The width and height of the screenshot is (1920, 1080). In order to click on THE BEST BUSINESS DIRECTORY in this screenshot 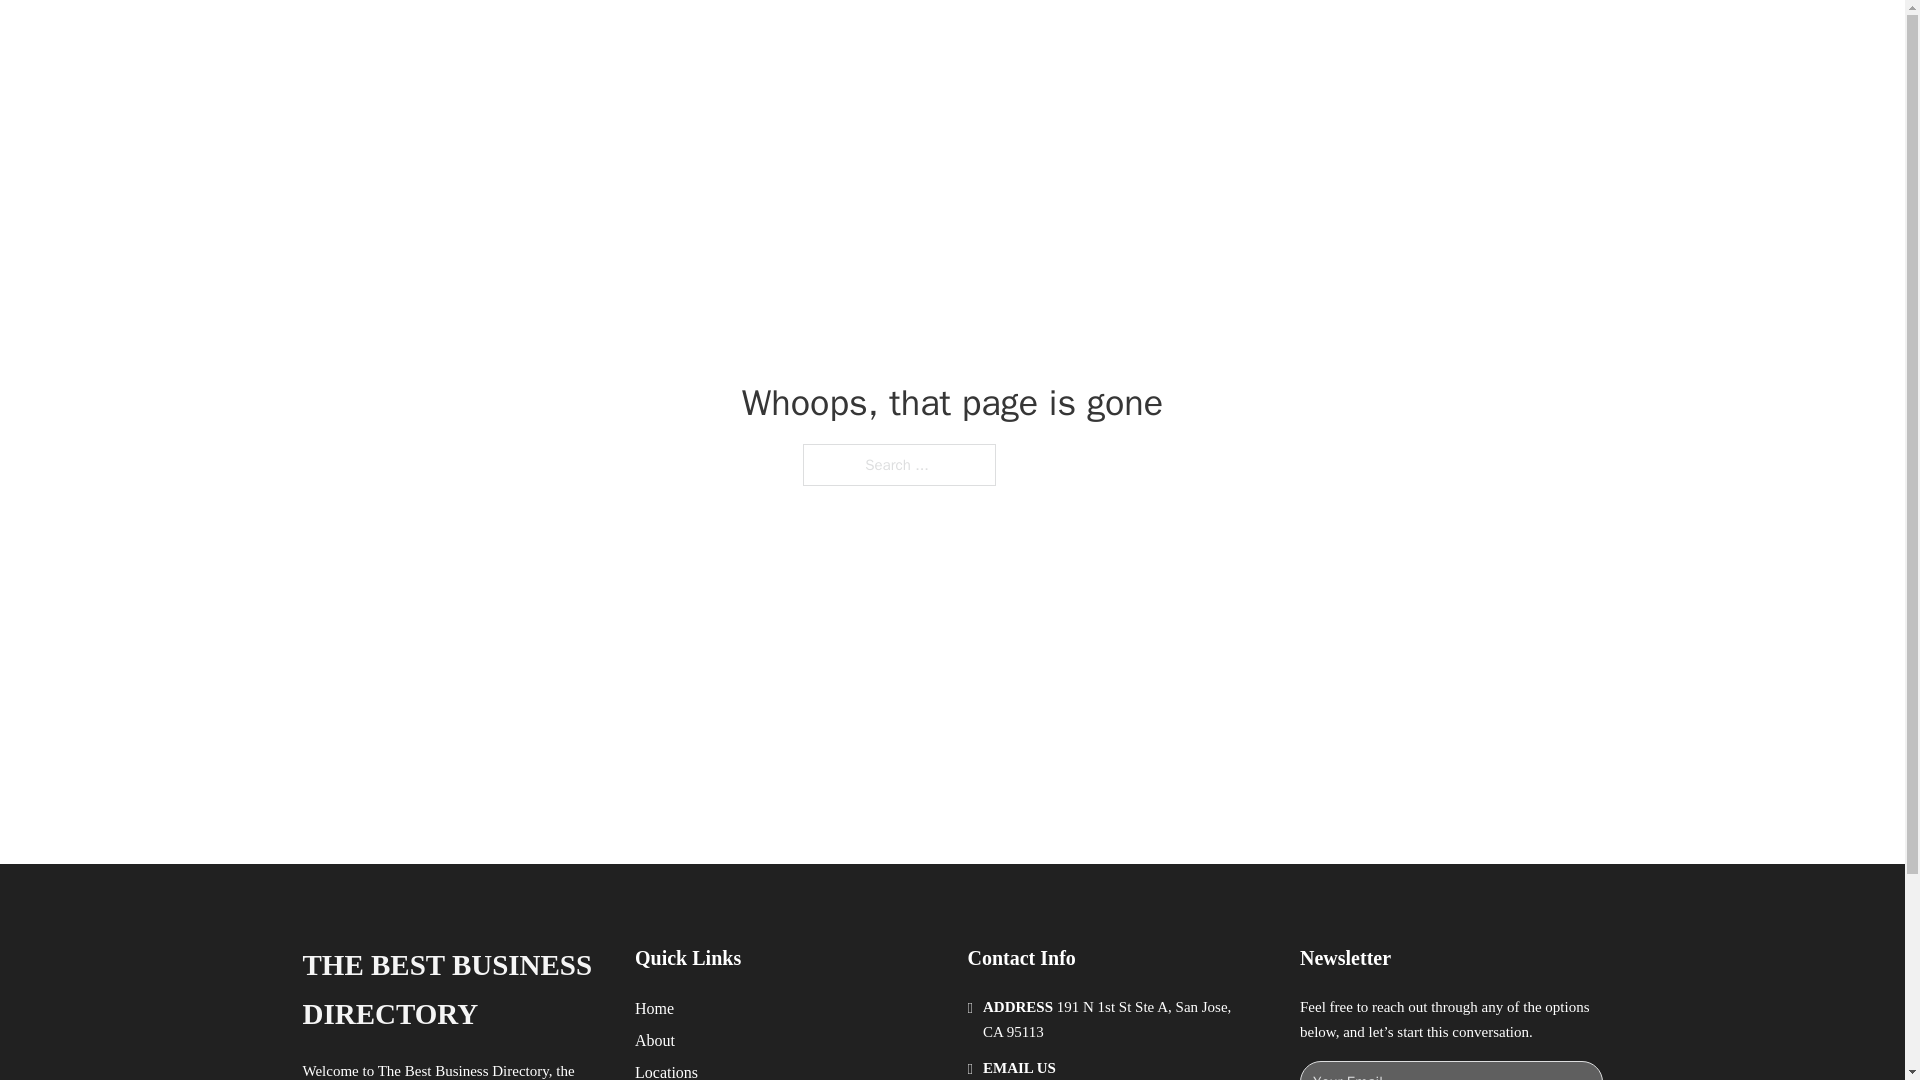, I will do `click(618, 38)`.